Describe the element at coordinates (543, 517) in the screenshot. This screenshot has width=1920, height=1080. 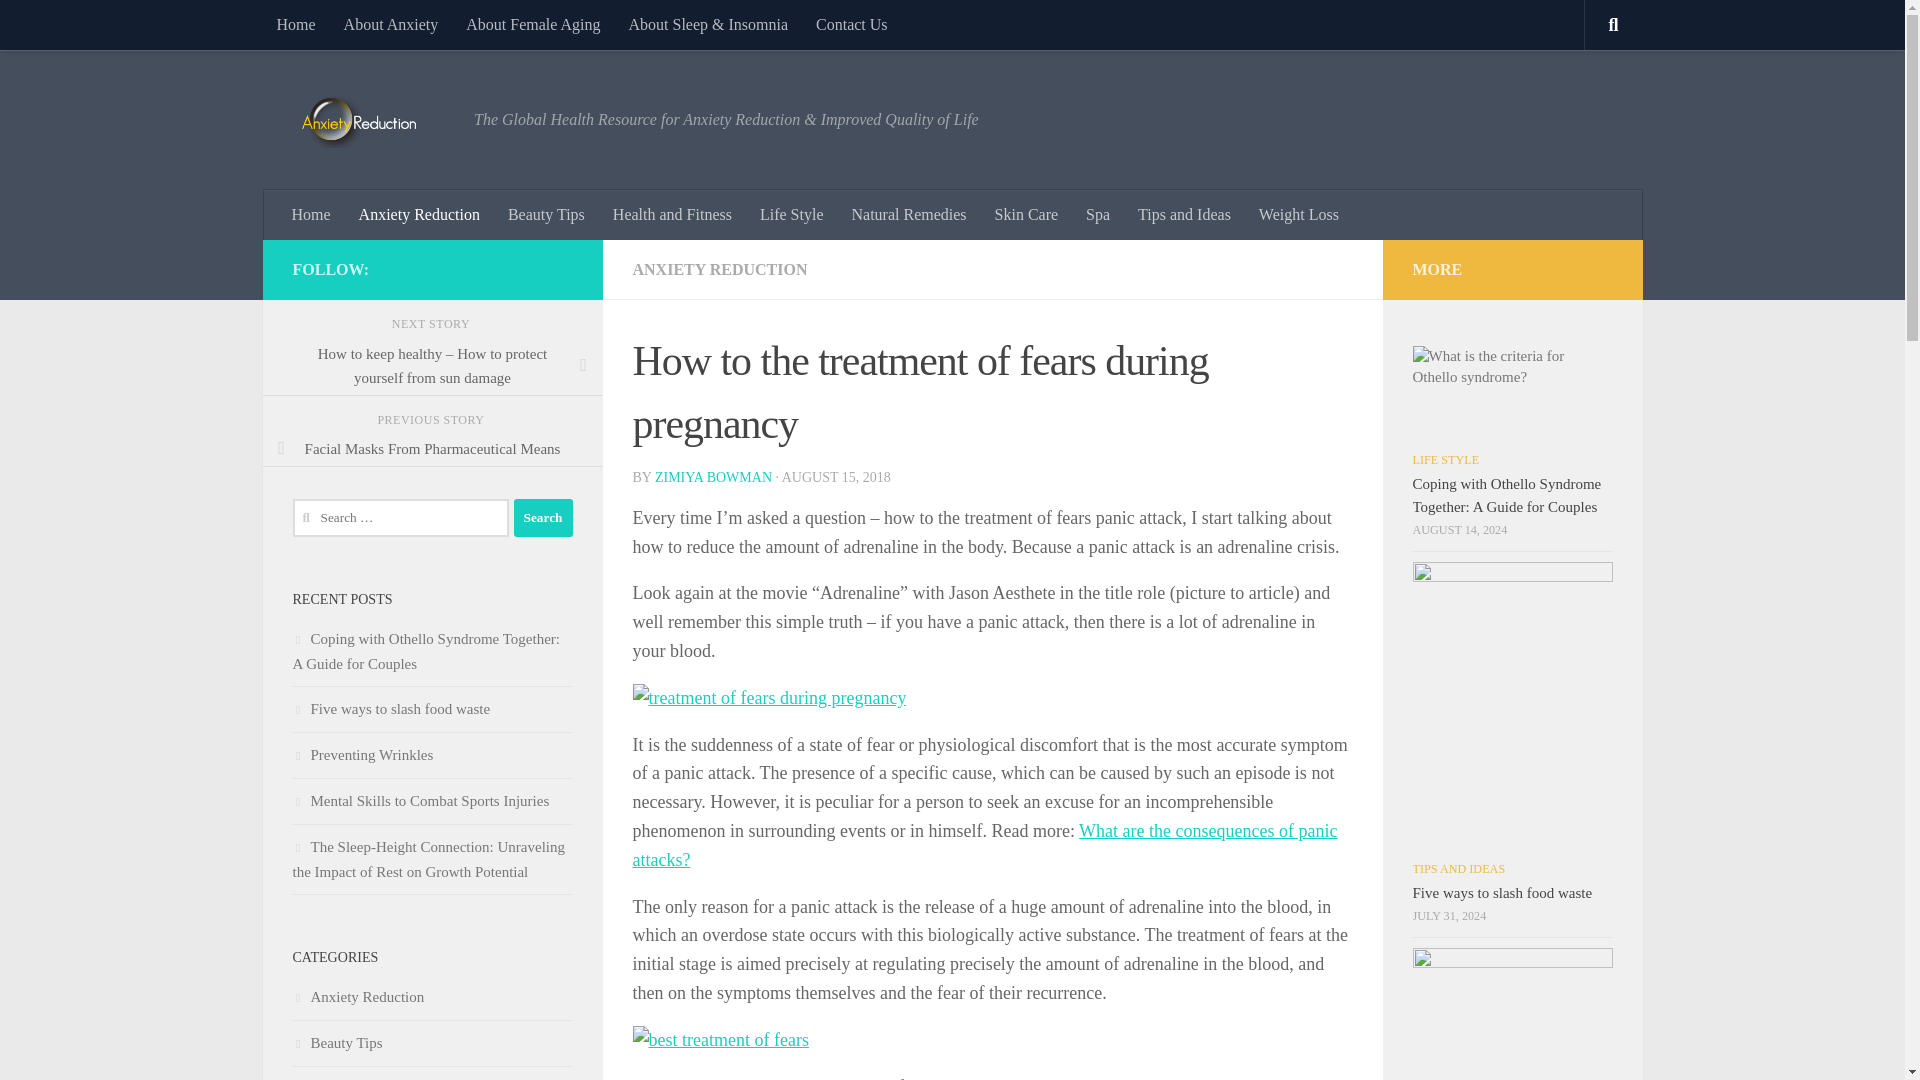
I see `Search` at that location.